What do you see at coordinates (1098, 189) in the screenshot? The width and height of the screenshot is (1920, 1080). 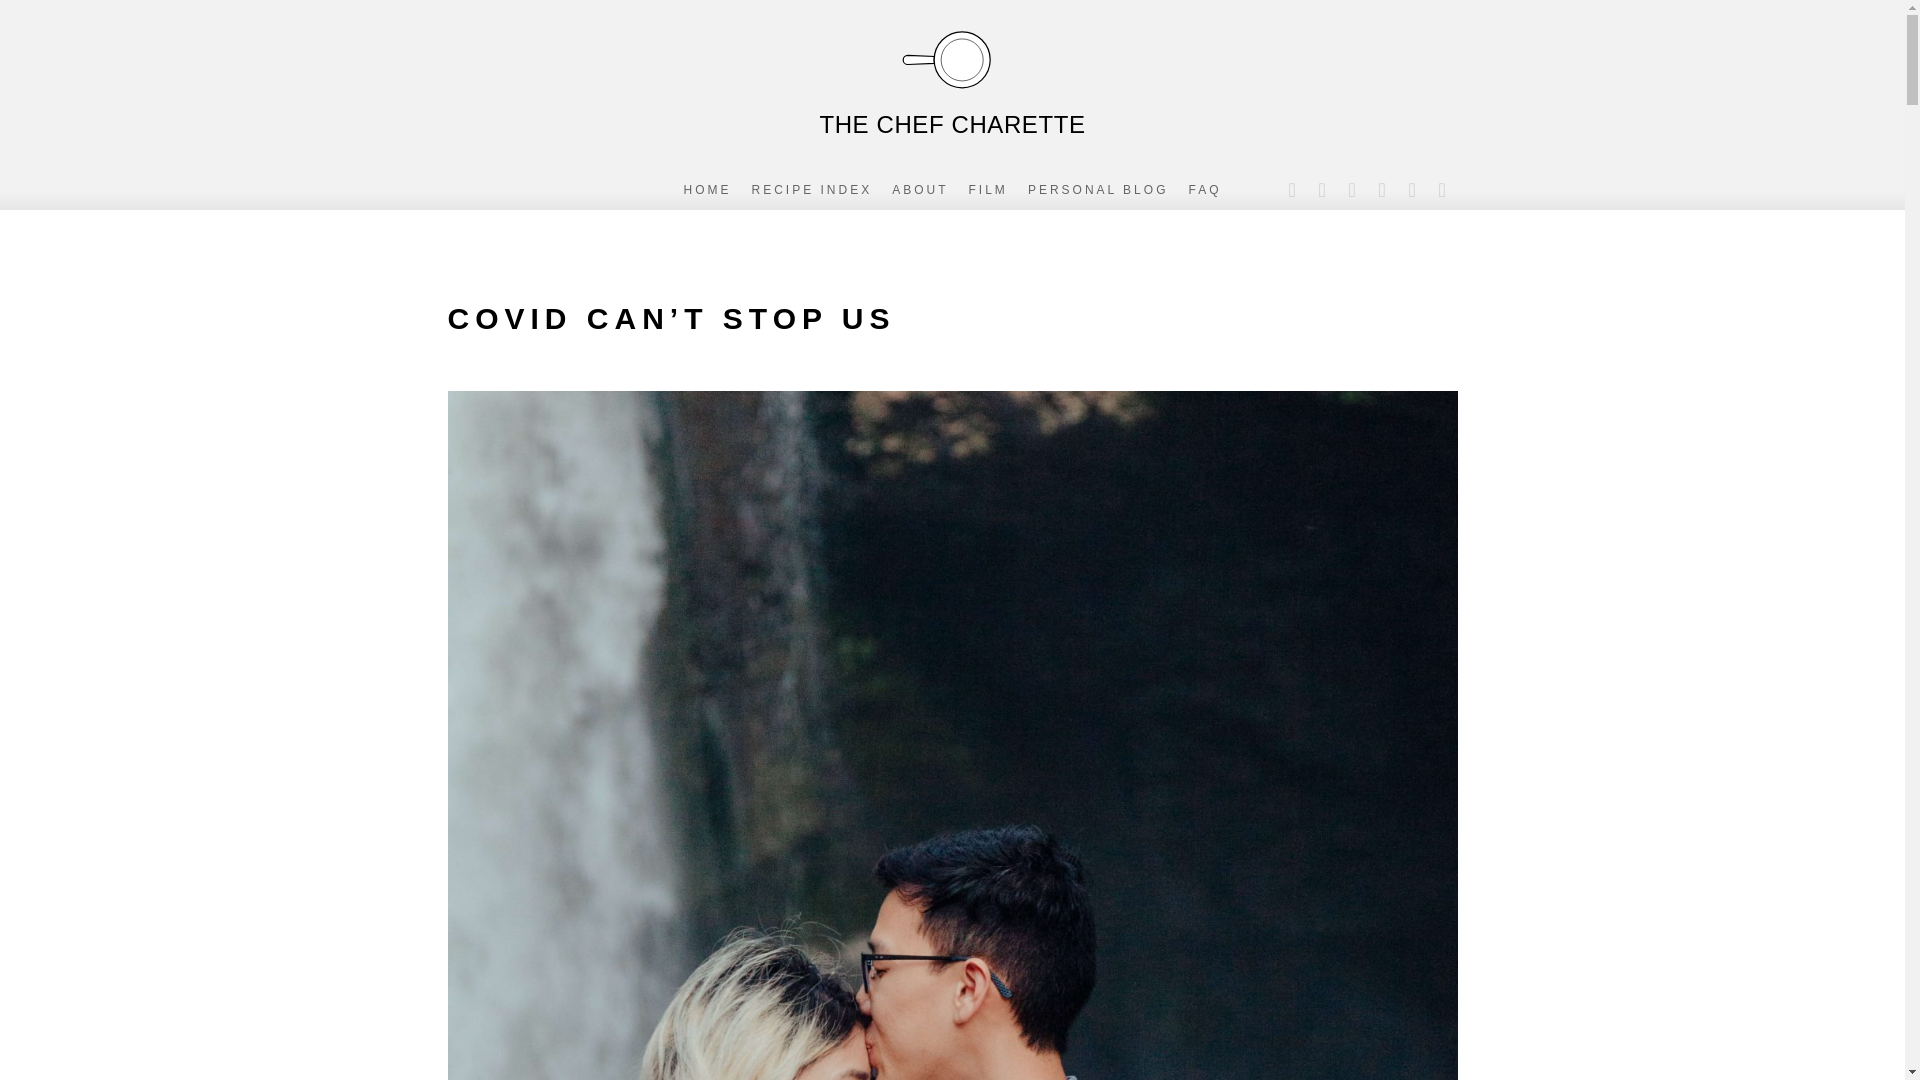 I see `PERSONAL BLOG` at bounding box center [1098, 189].